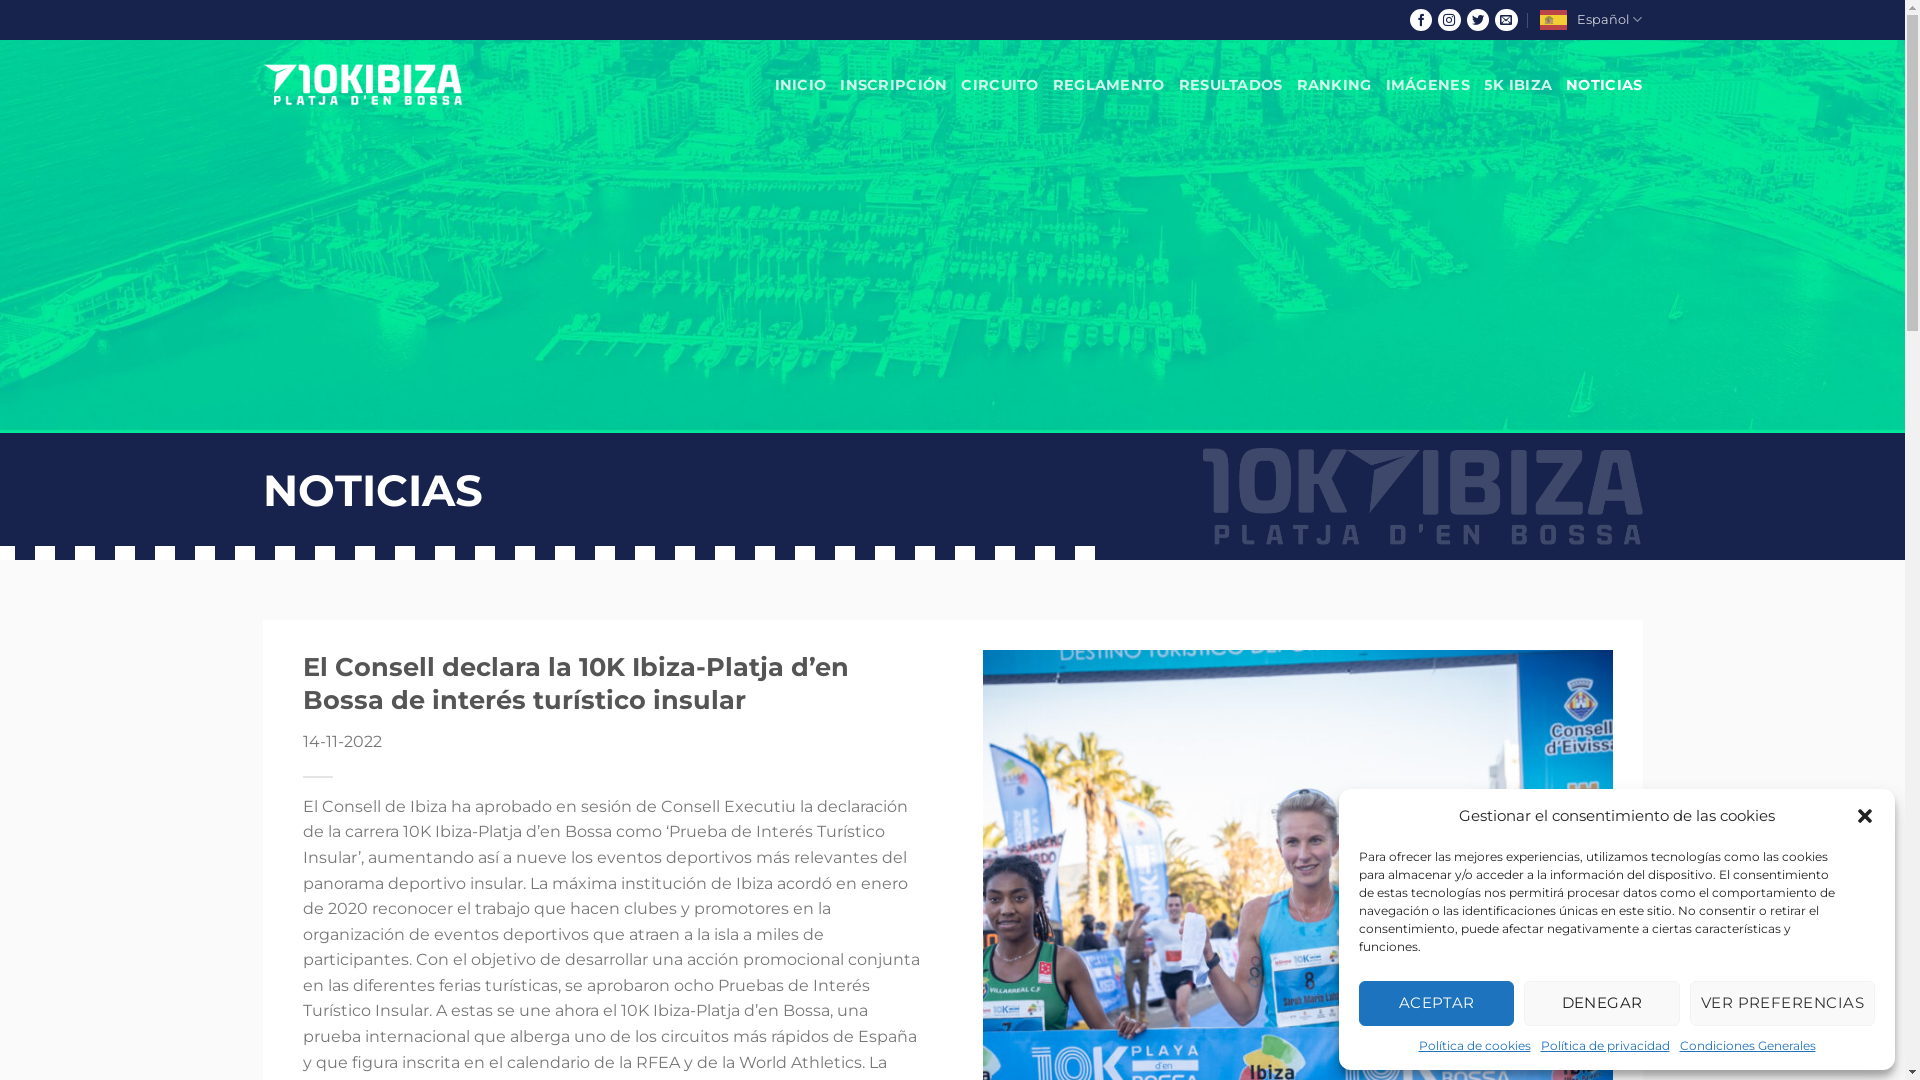  Describe the element at coordinates (1604, 85) in the screenshot. I see `NOTICIAS` at that location.